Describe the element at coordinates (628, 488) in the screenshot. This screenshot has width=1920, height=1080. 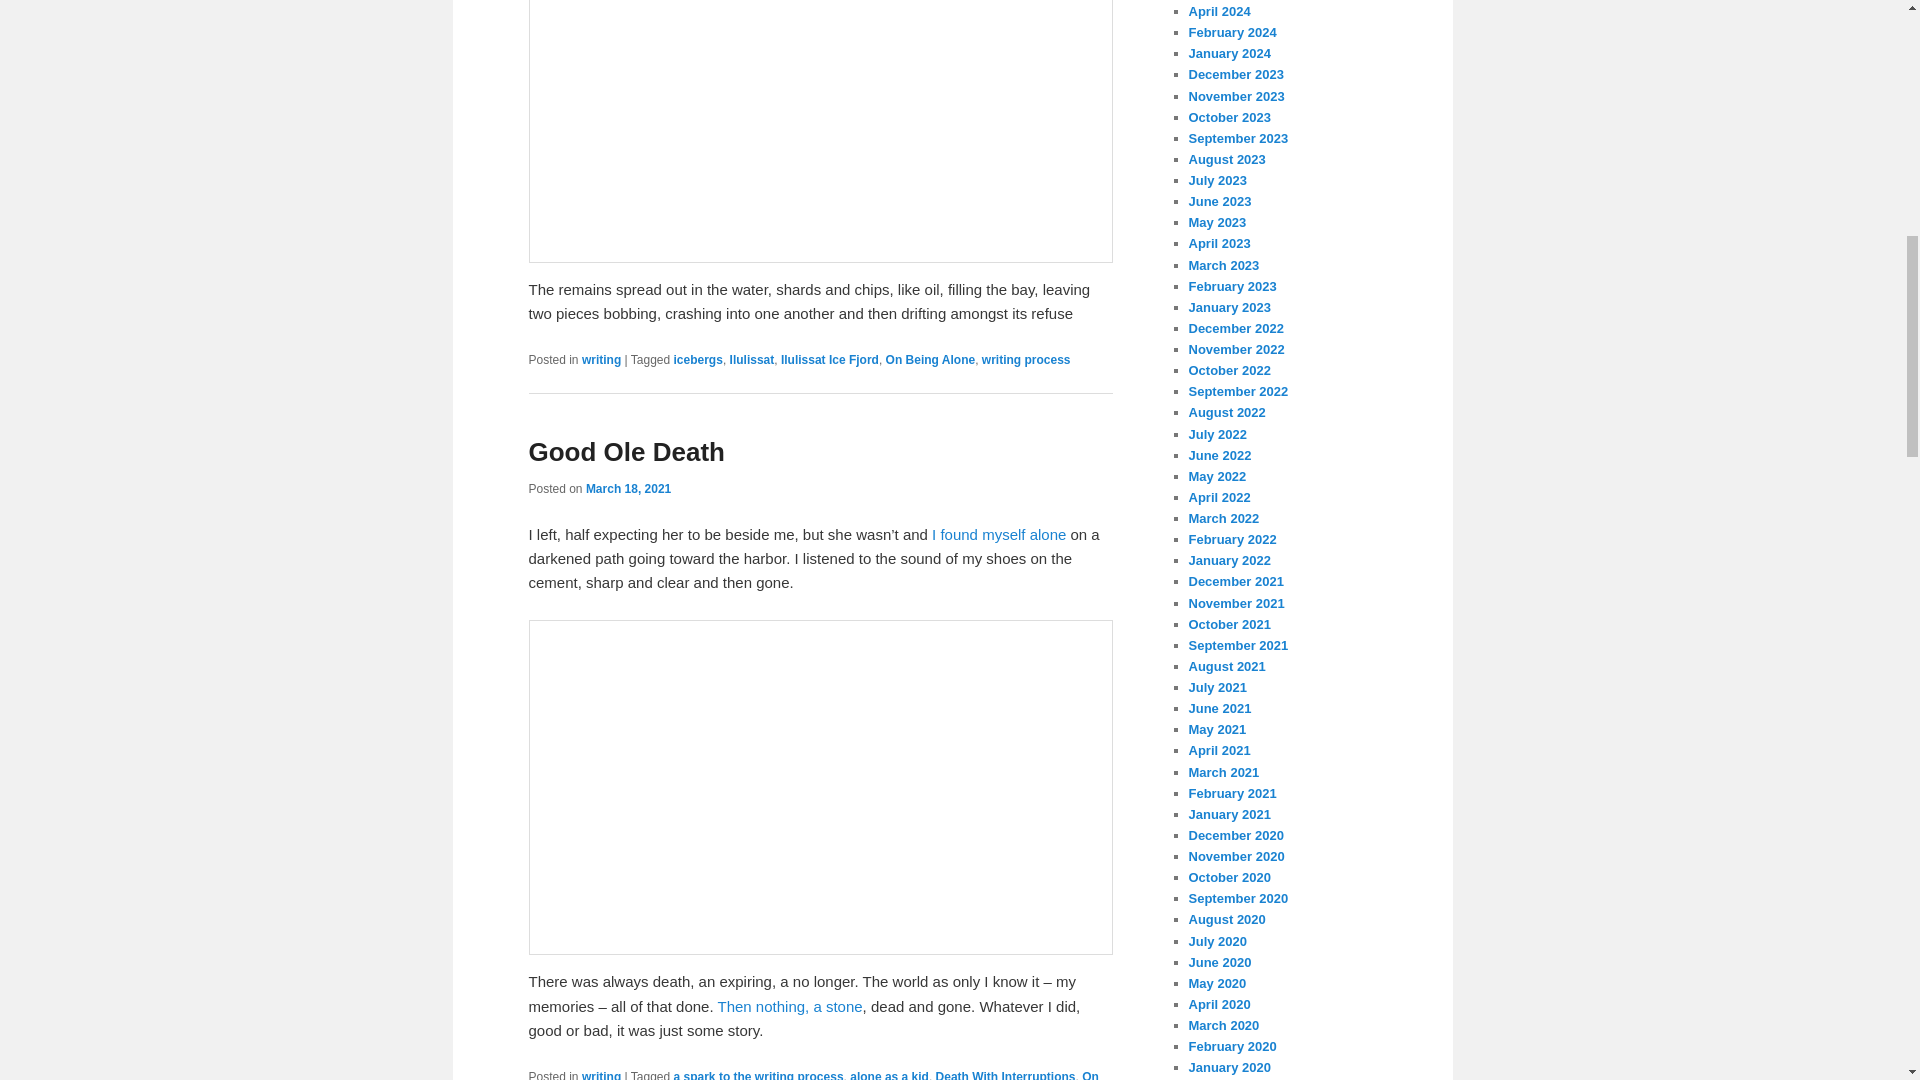
I see `11:12 am` at that location.